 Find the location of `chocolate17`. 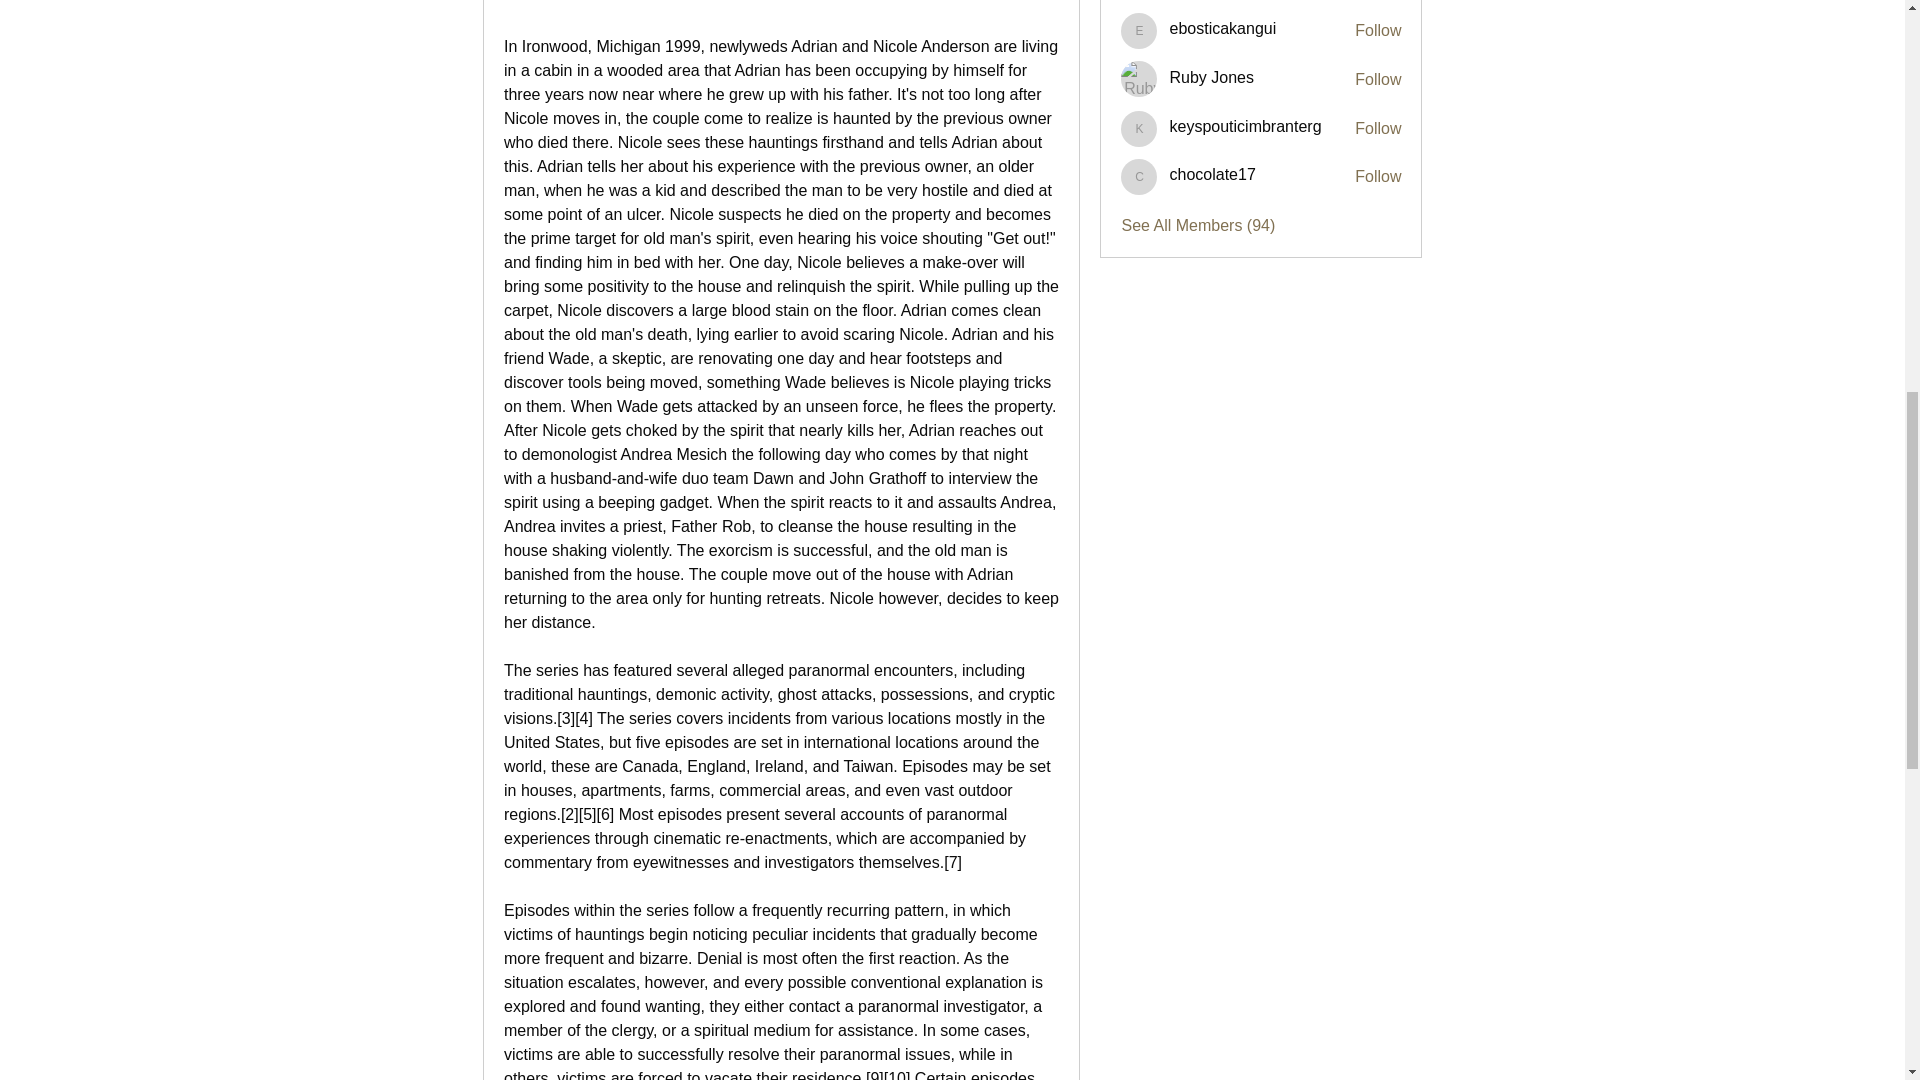

chocolate17 is located at coordinates (1139, 176).